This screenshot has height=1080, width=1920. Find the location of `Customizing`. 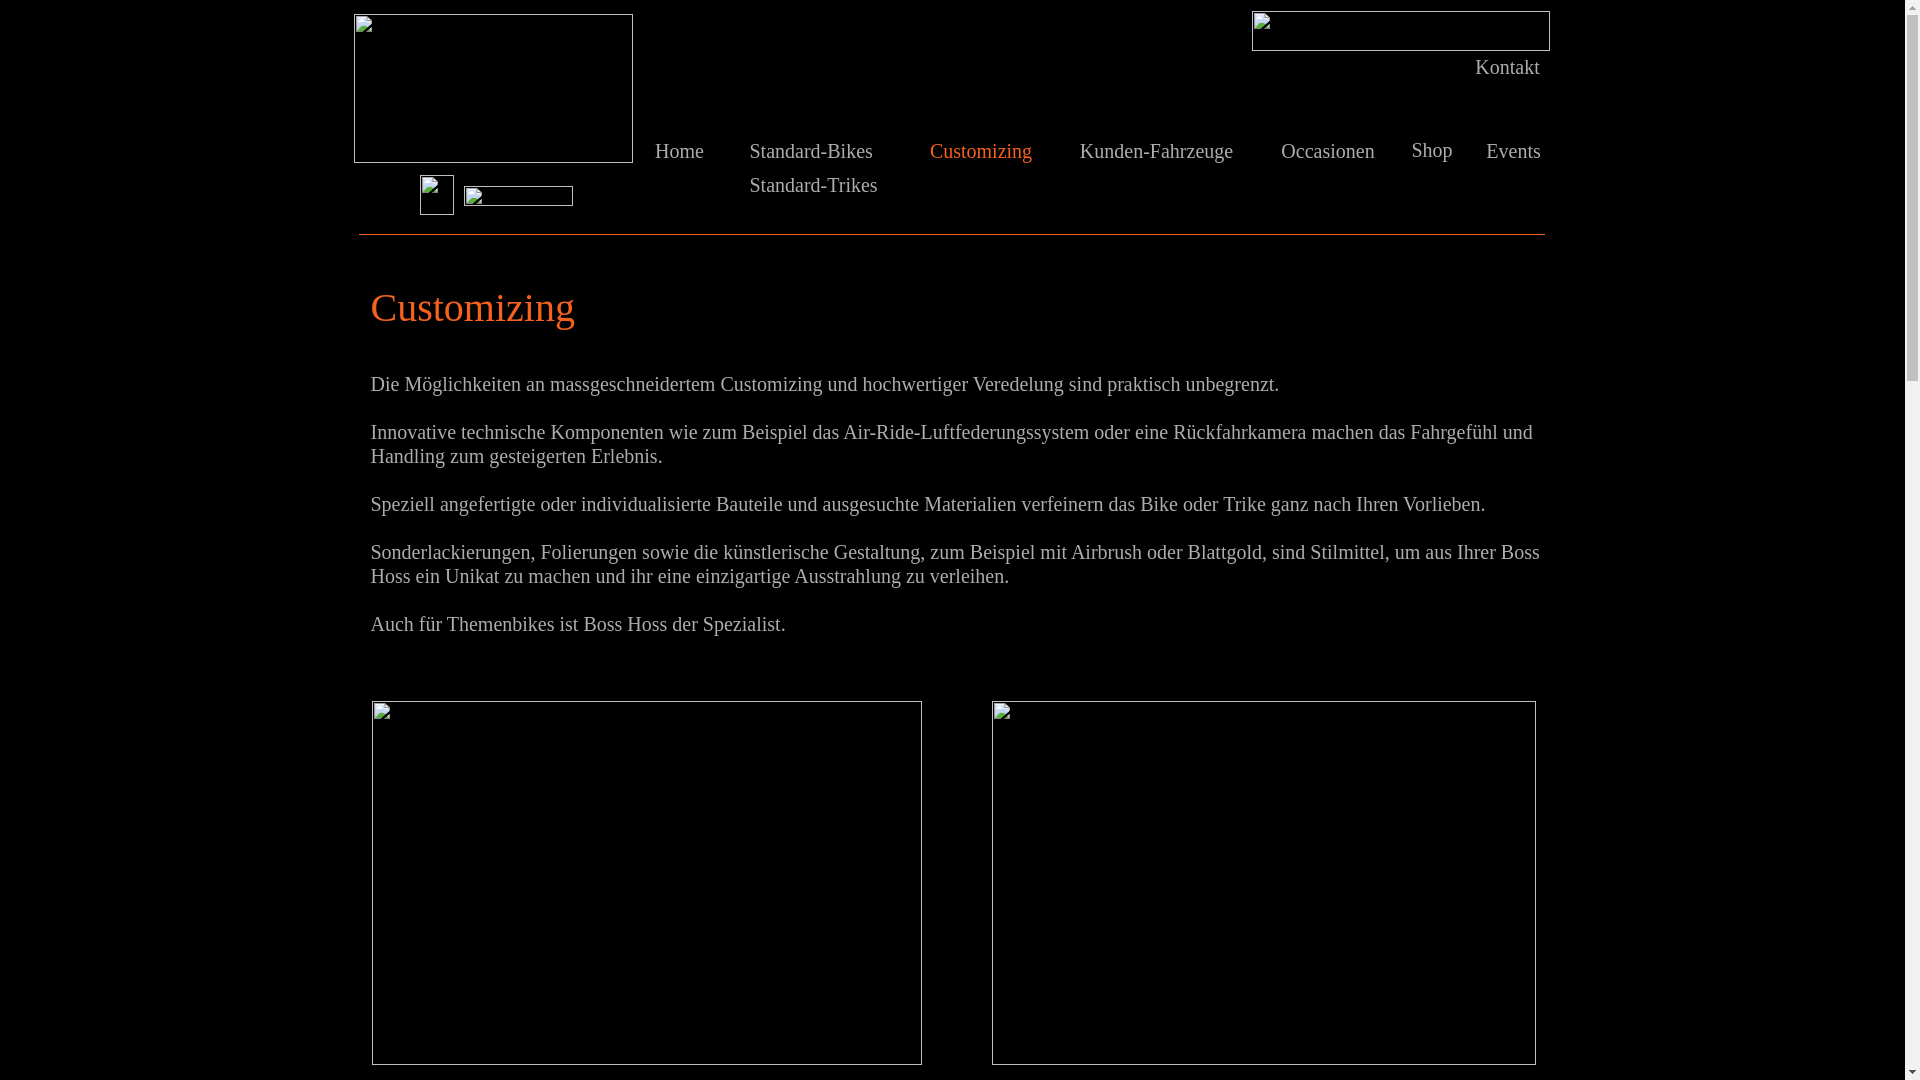

Customizing is located at coordinates (981, 151).